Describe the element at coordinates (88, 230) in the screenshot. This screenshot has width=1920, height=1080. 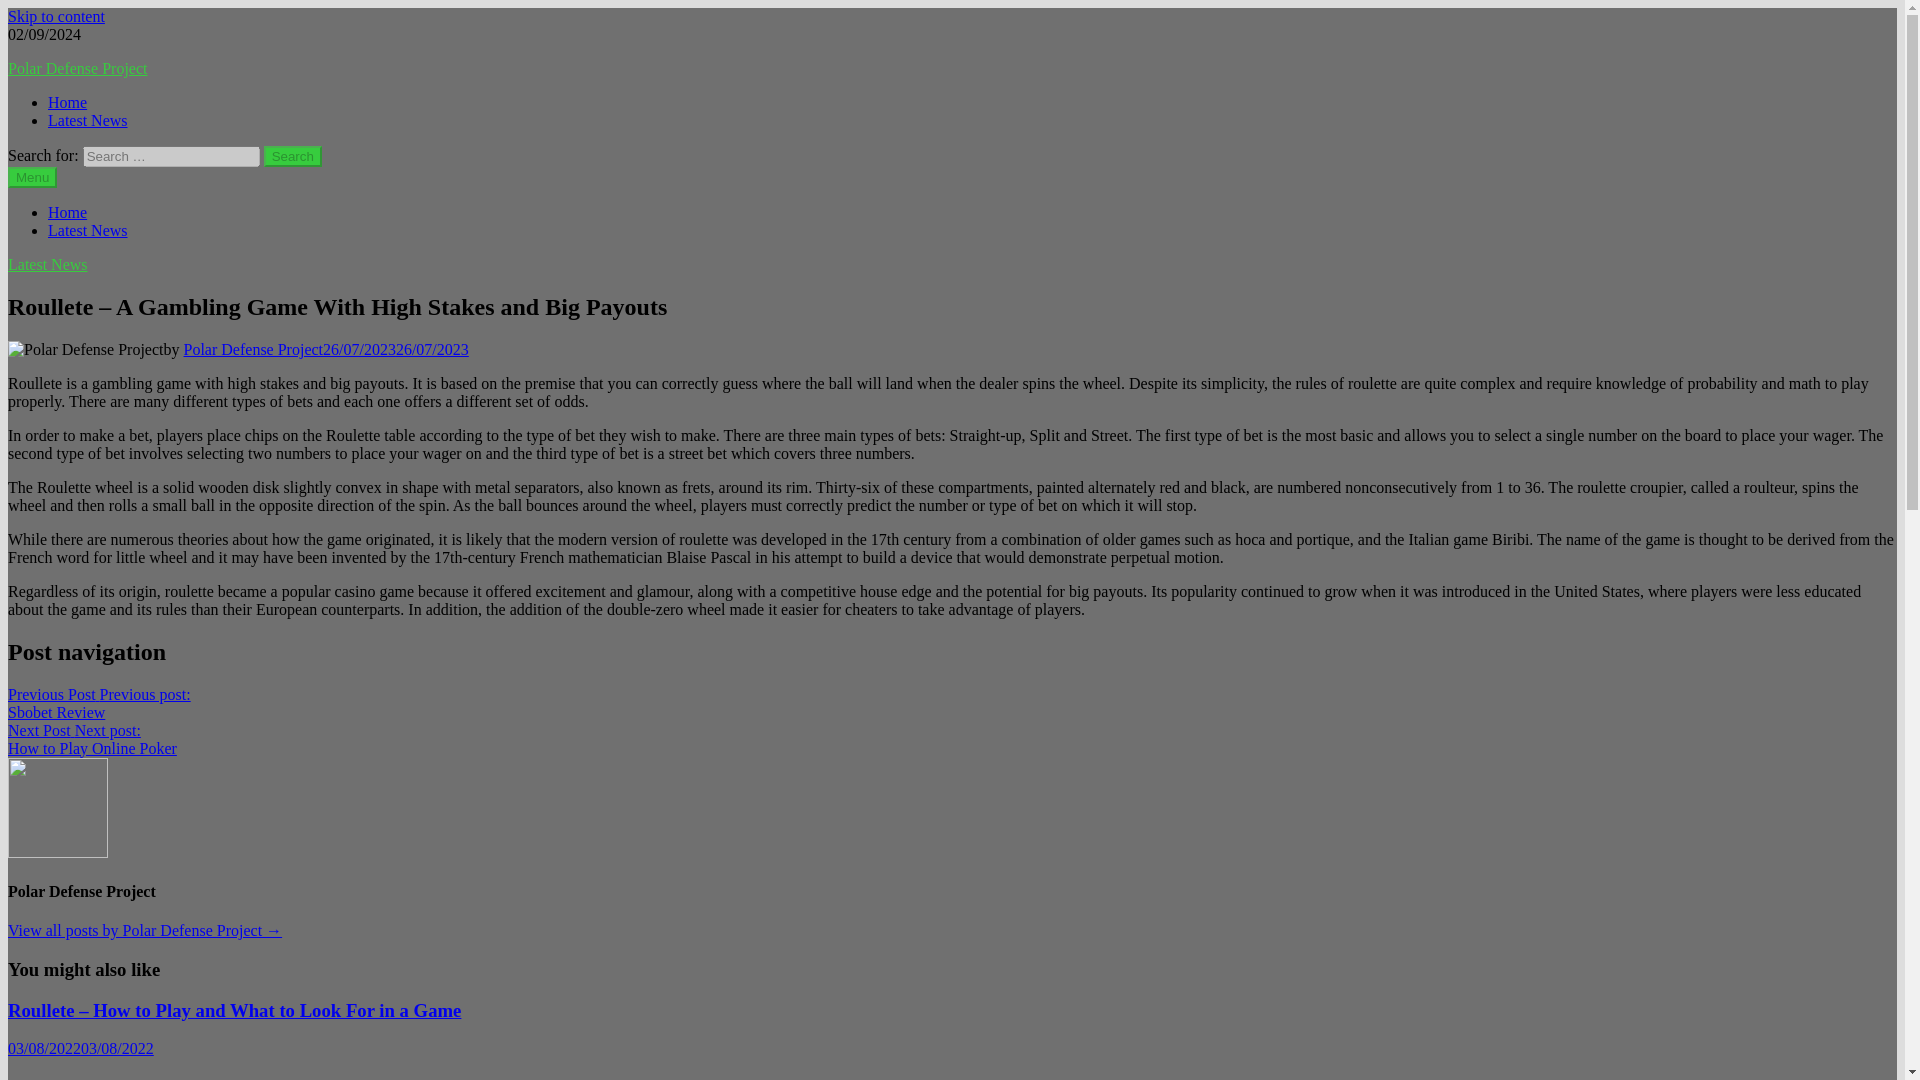
I see `Latest News` at that location.